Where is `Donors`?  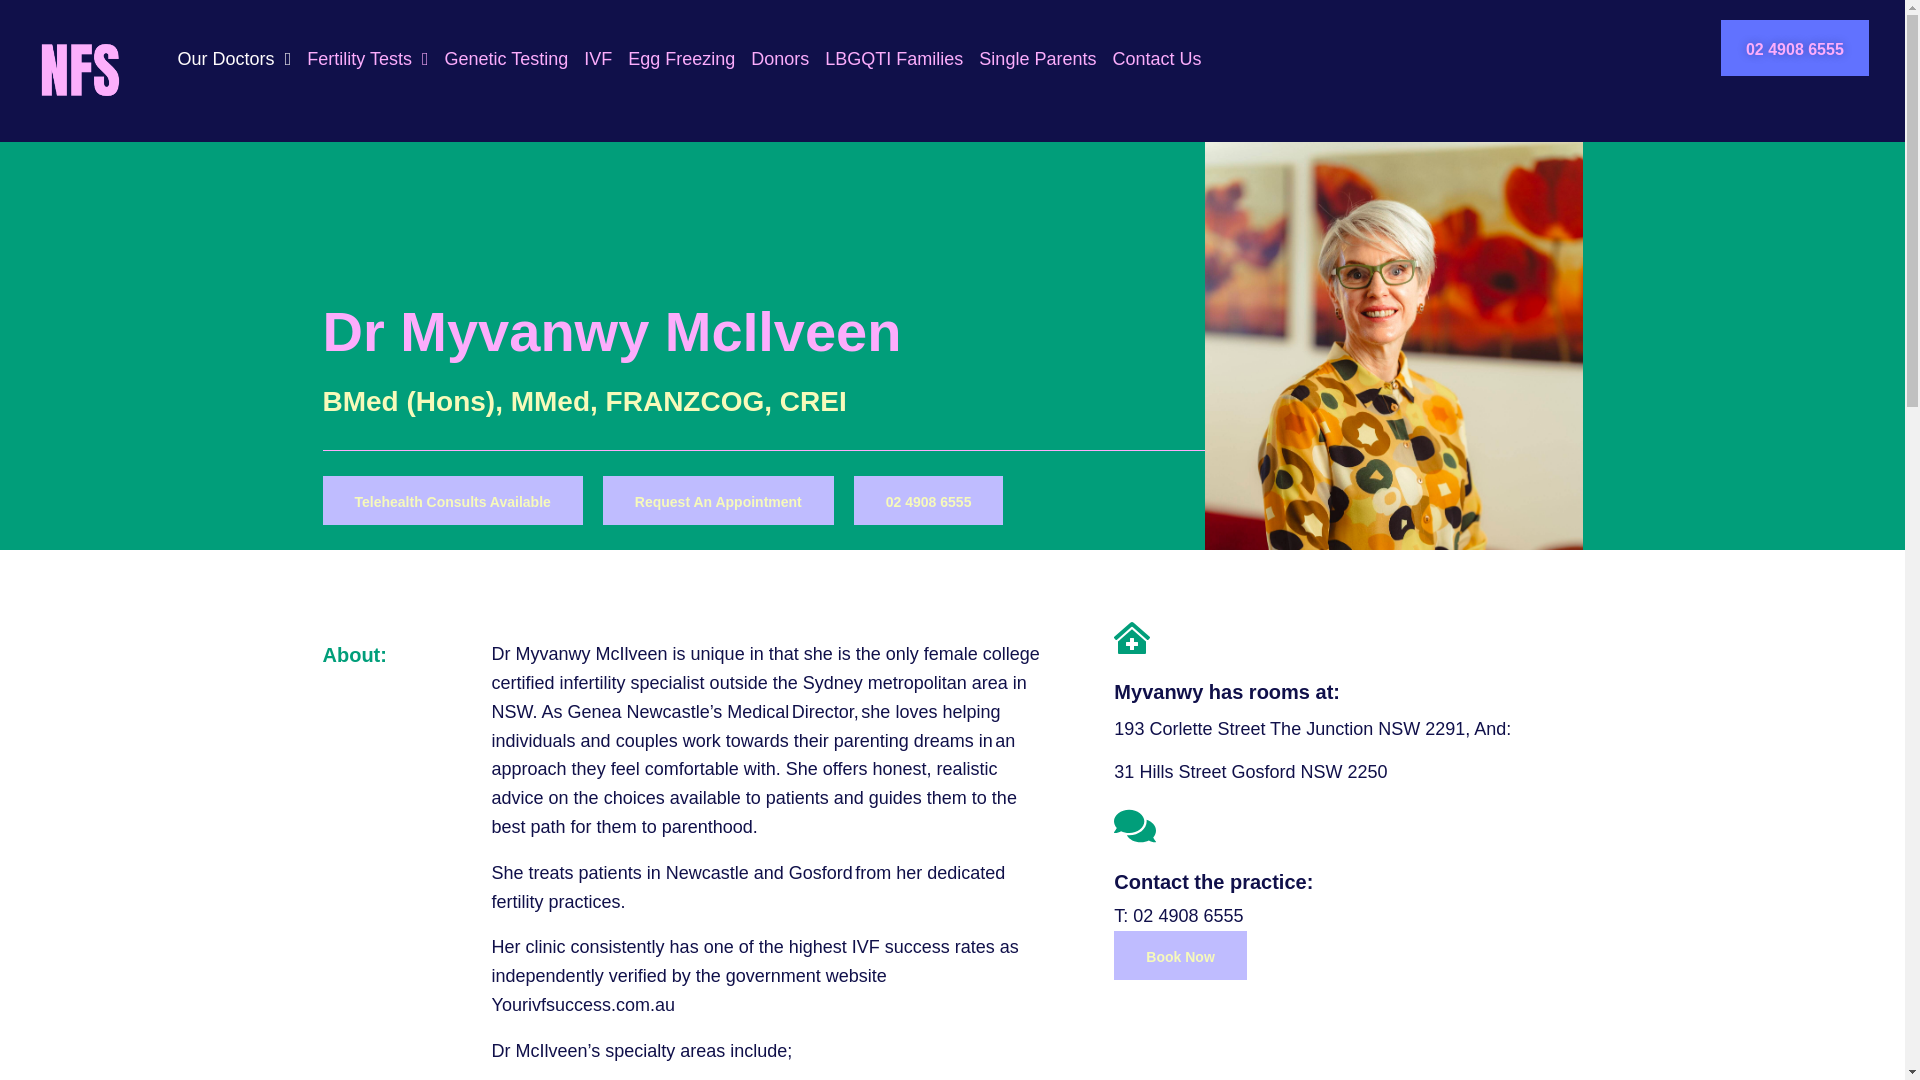
Donors is located at coordinates (779, 59).